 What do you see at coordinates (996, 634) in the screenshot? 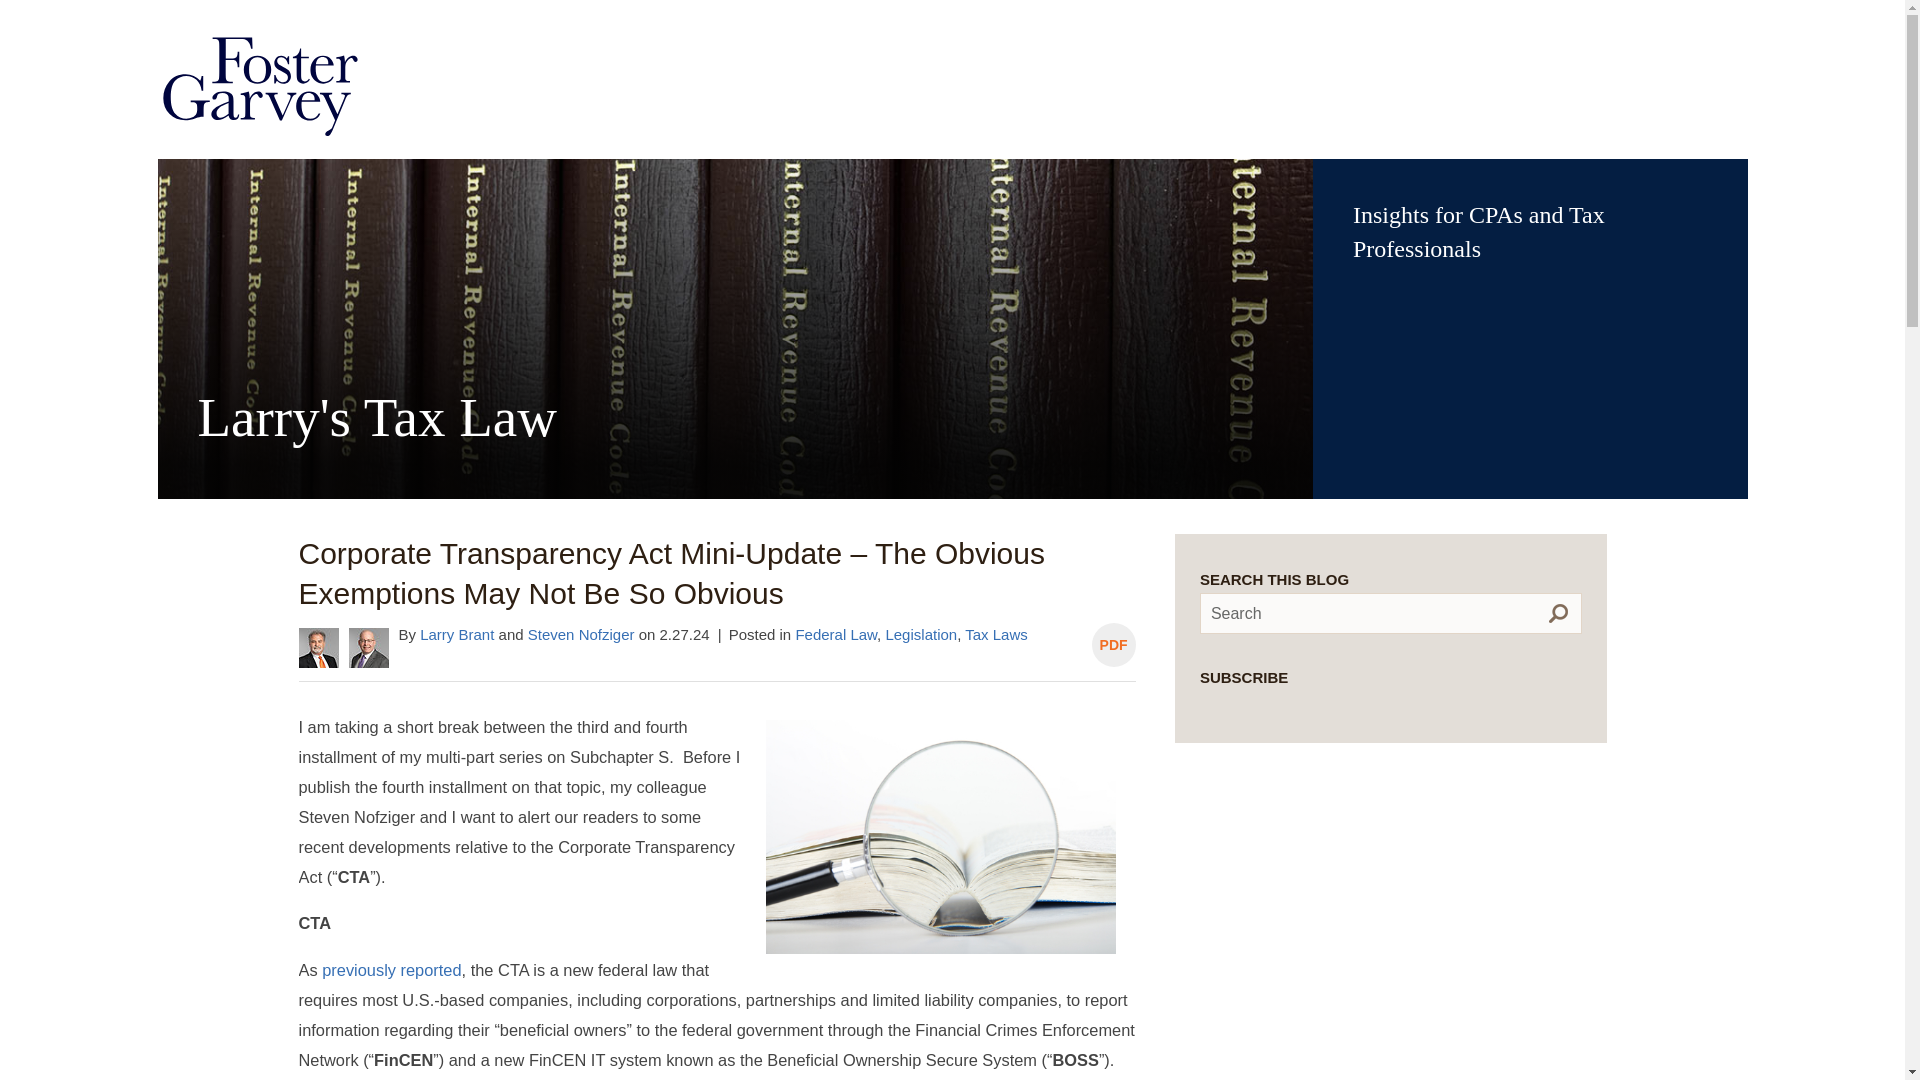
I see `Tax Laws` at bounding box center [996, 634].